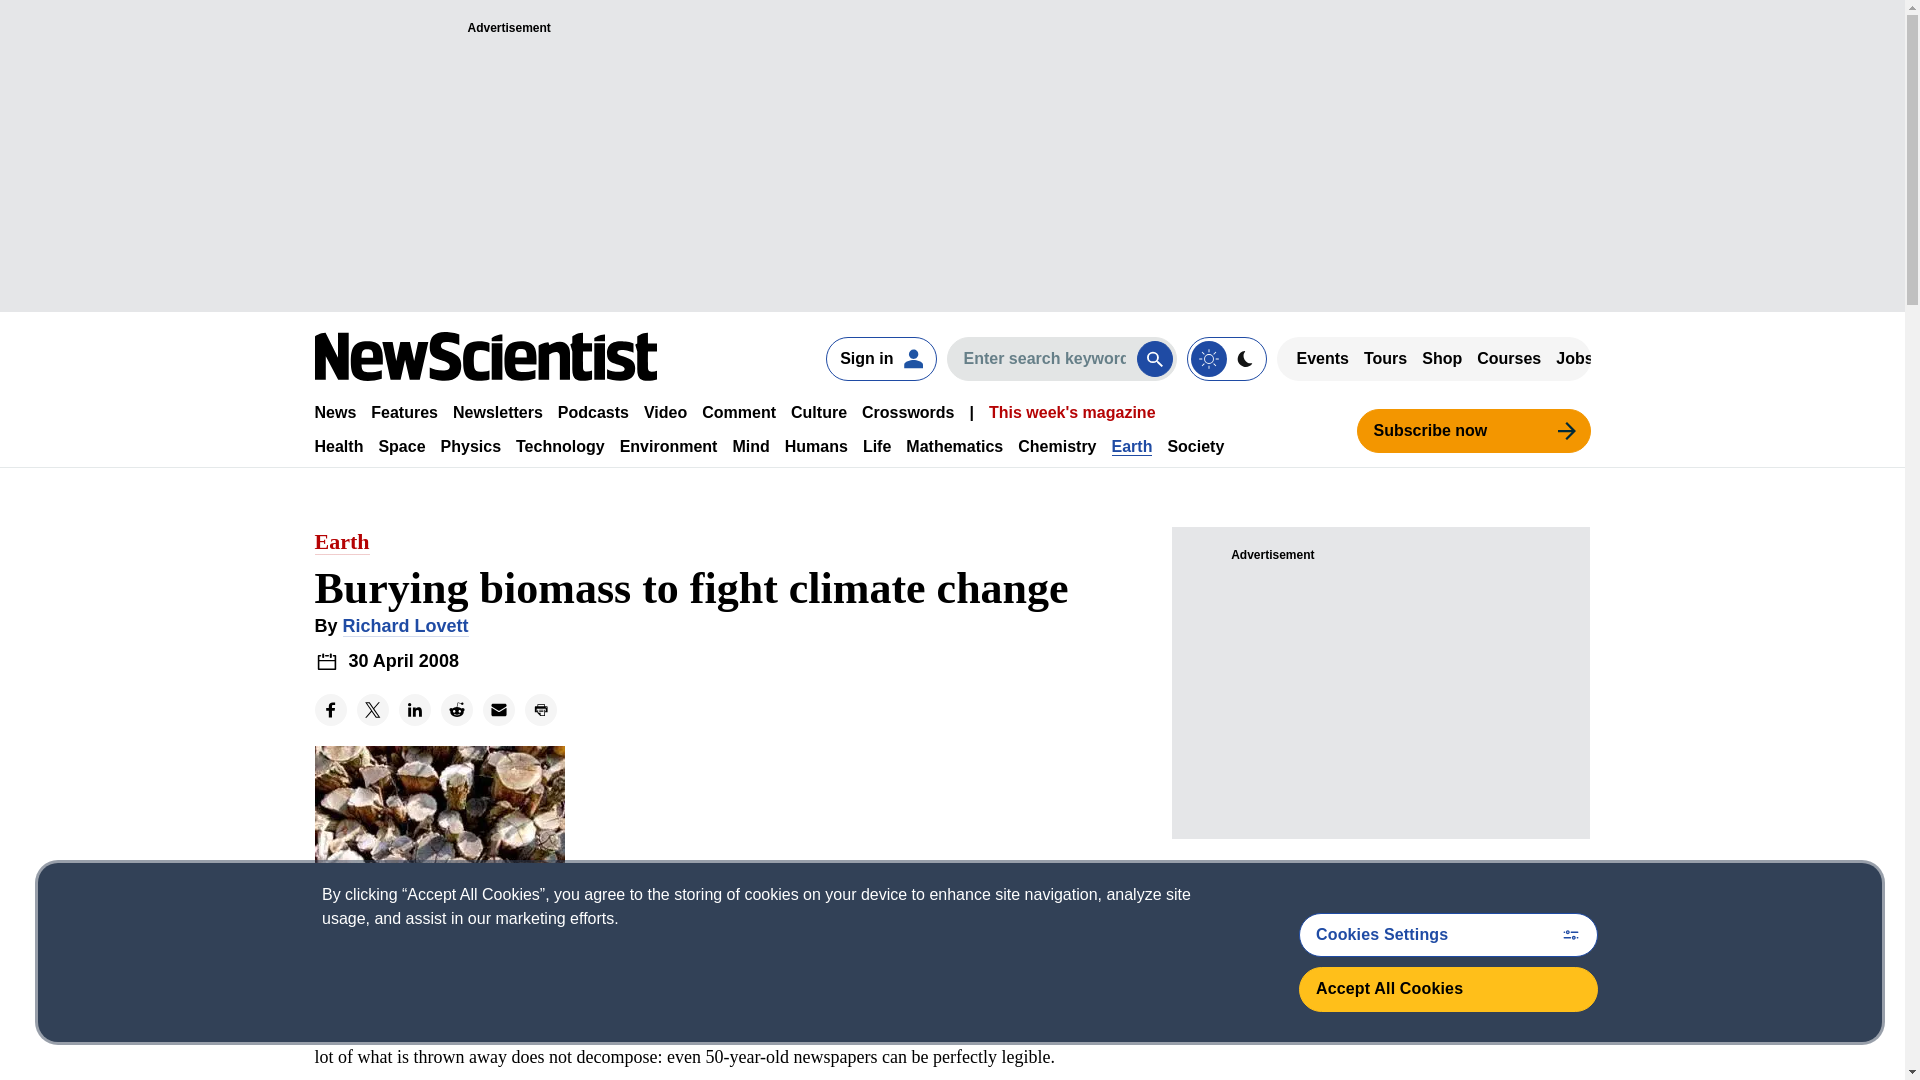 The width and height of the screenshot is (1920, 1080). Describe the element at coordinates (404, 412) in the screenshot. I see `Features` at that location.